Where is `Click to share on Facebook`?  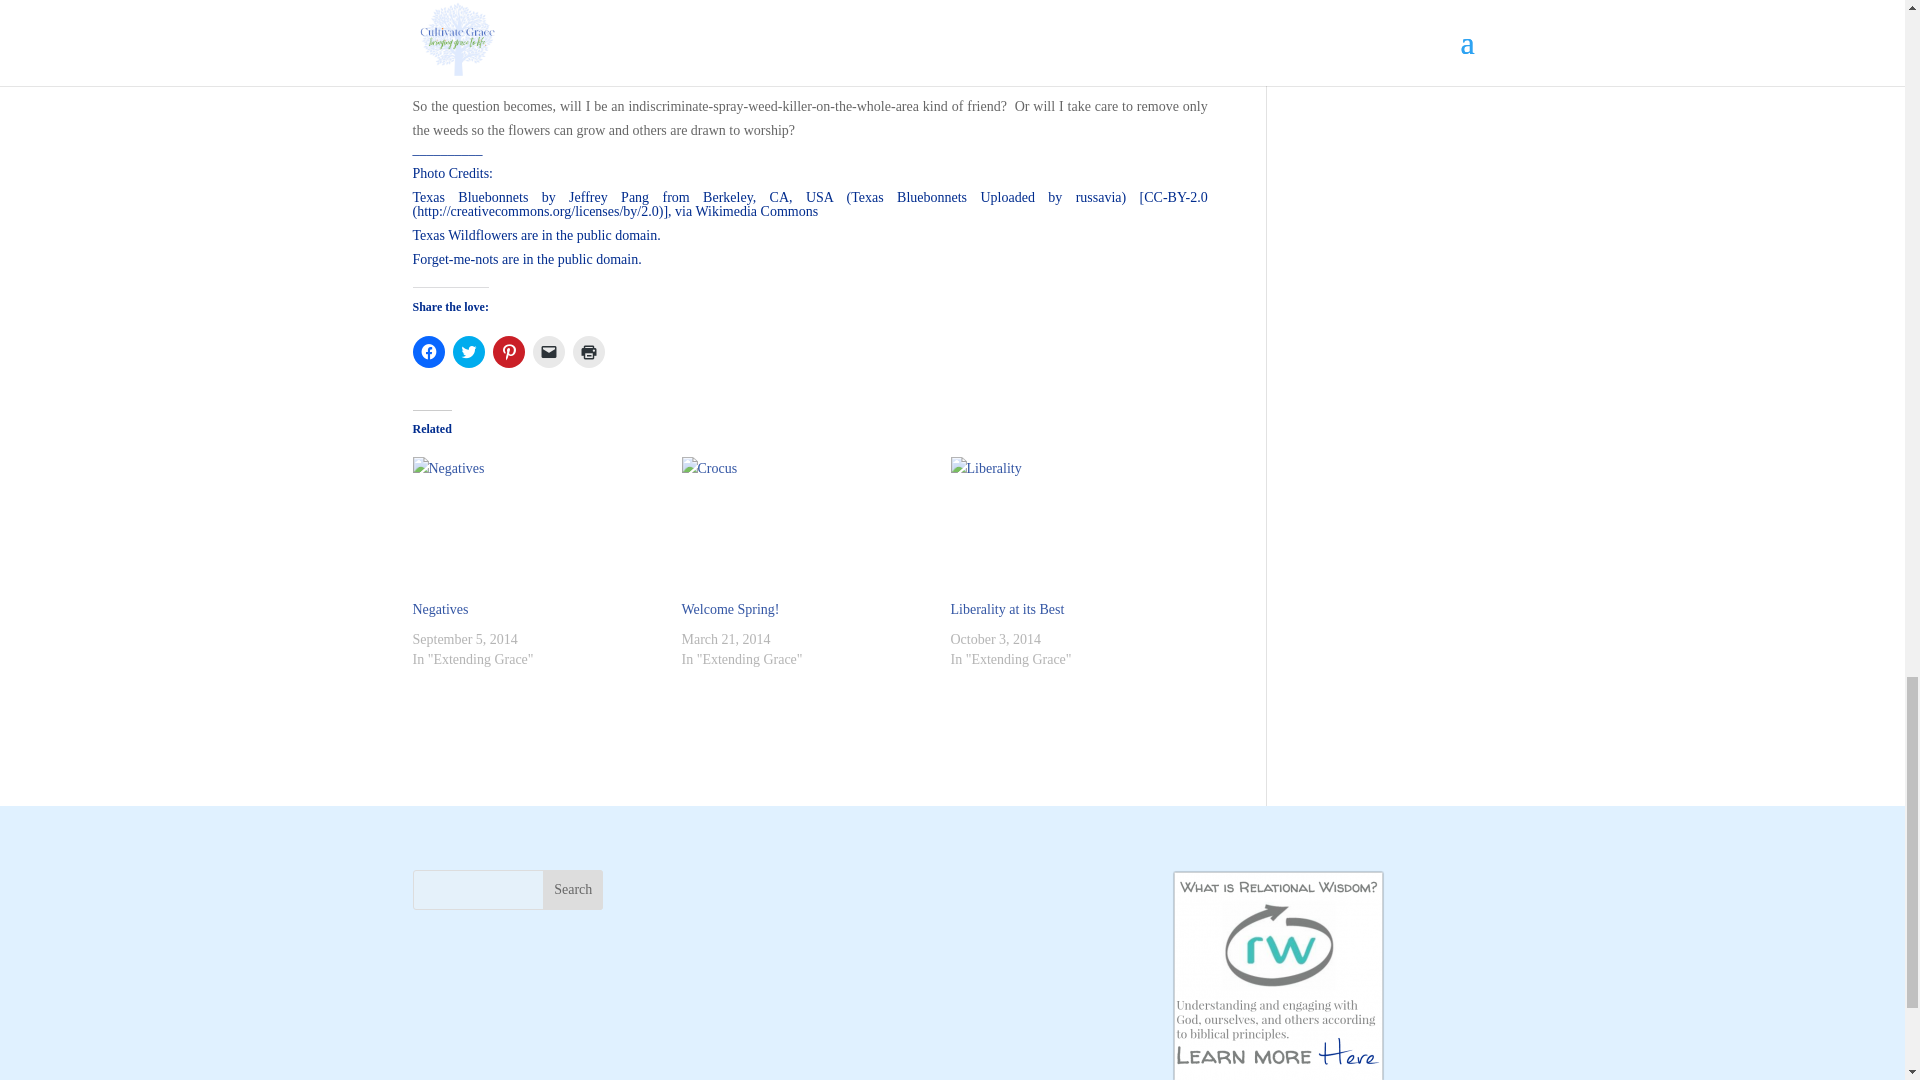
Click to share on Facebook is located at coordinates (428, 352).